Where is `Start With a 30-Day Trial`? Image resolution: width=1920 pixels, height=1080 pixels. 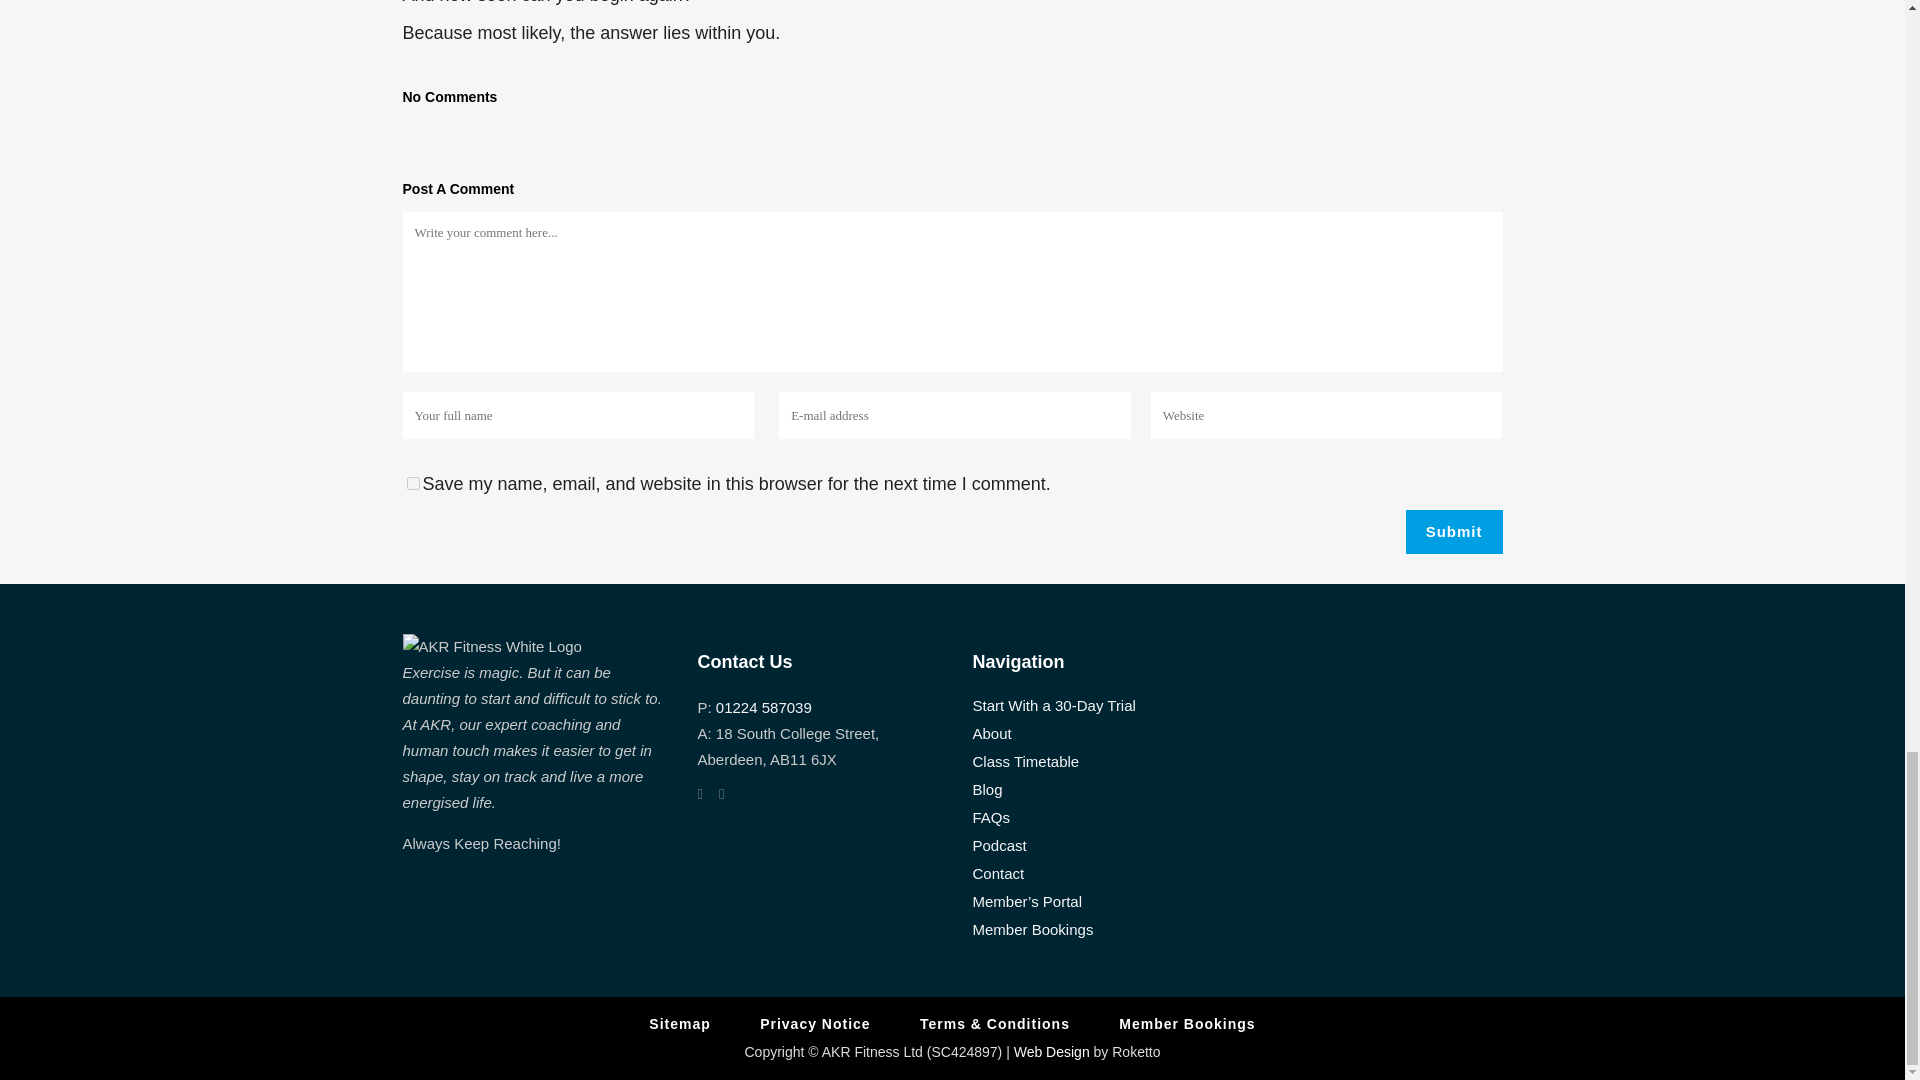 Start With a 30-Day Trial is located at coordinates (1096, 706).